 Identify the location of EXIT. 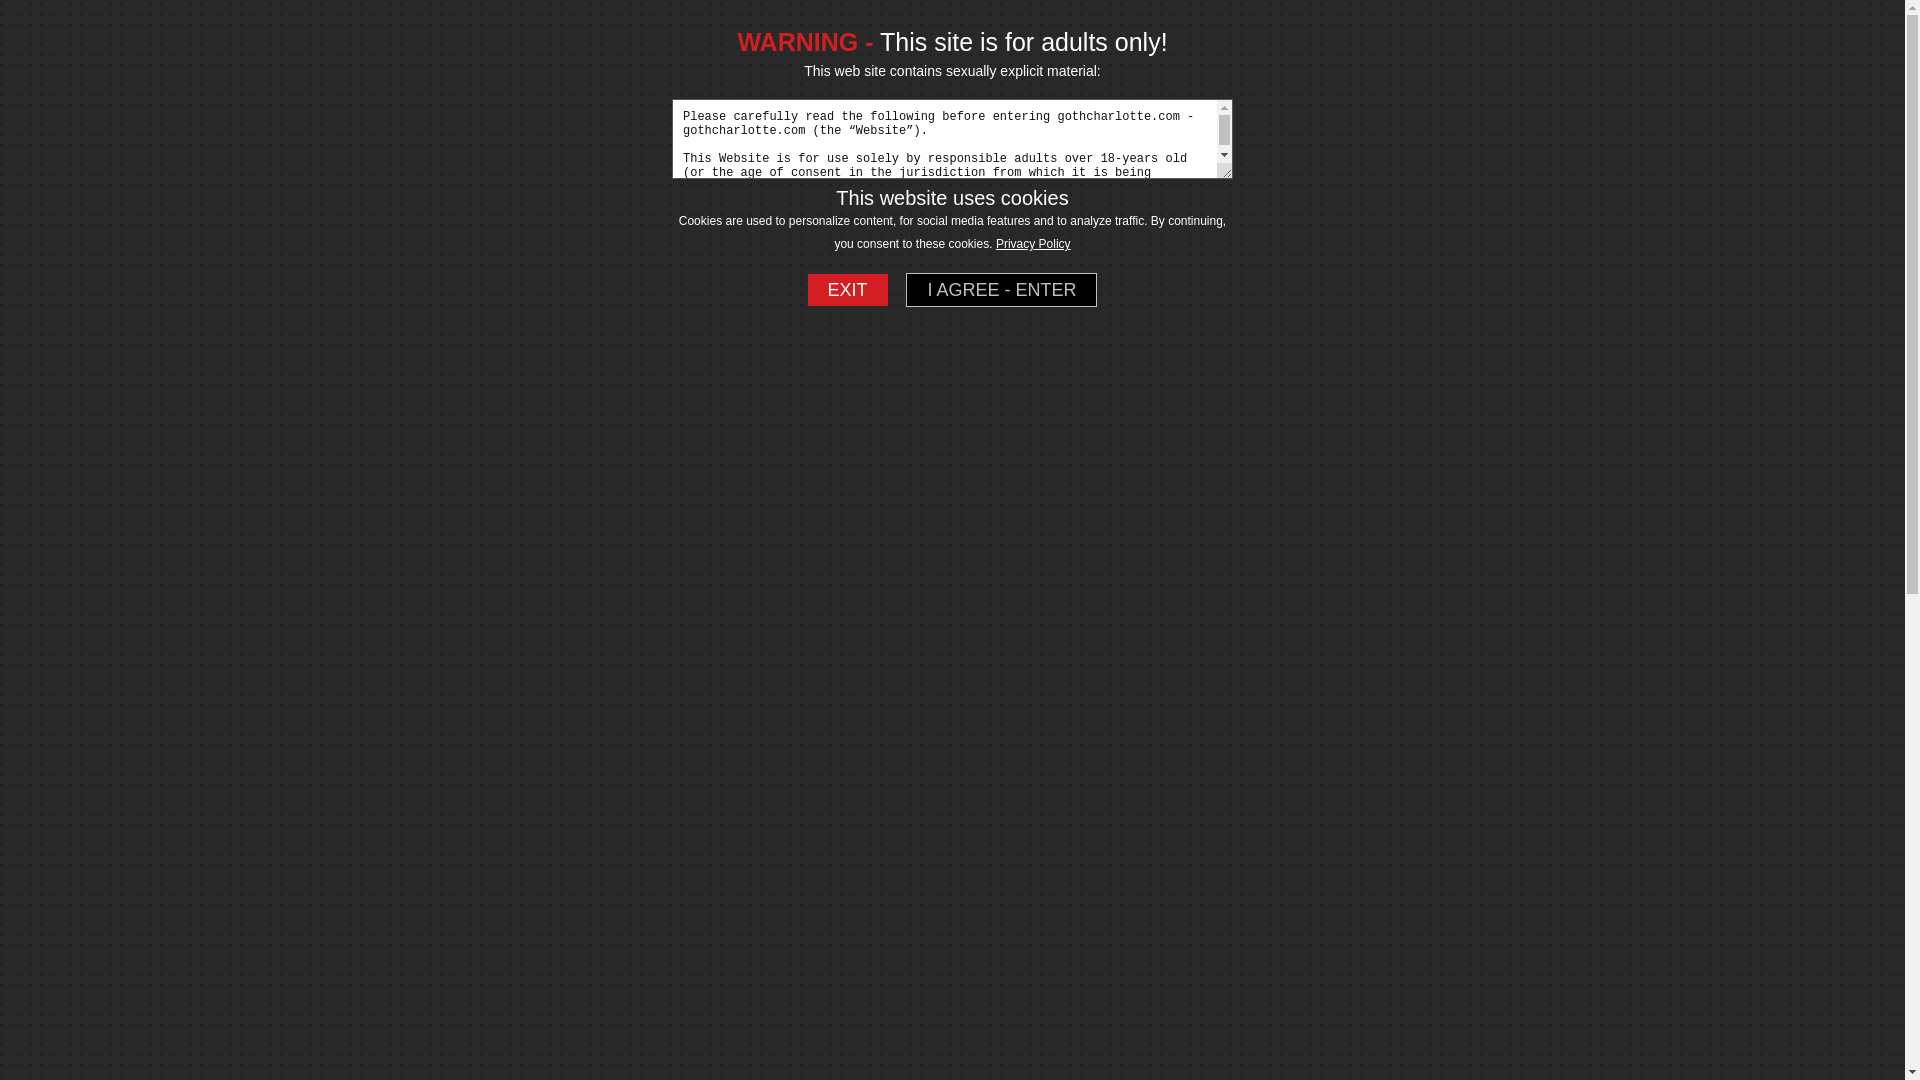
(848, 290).